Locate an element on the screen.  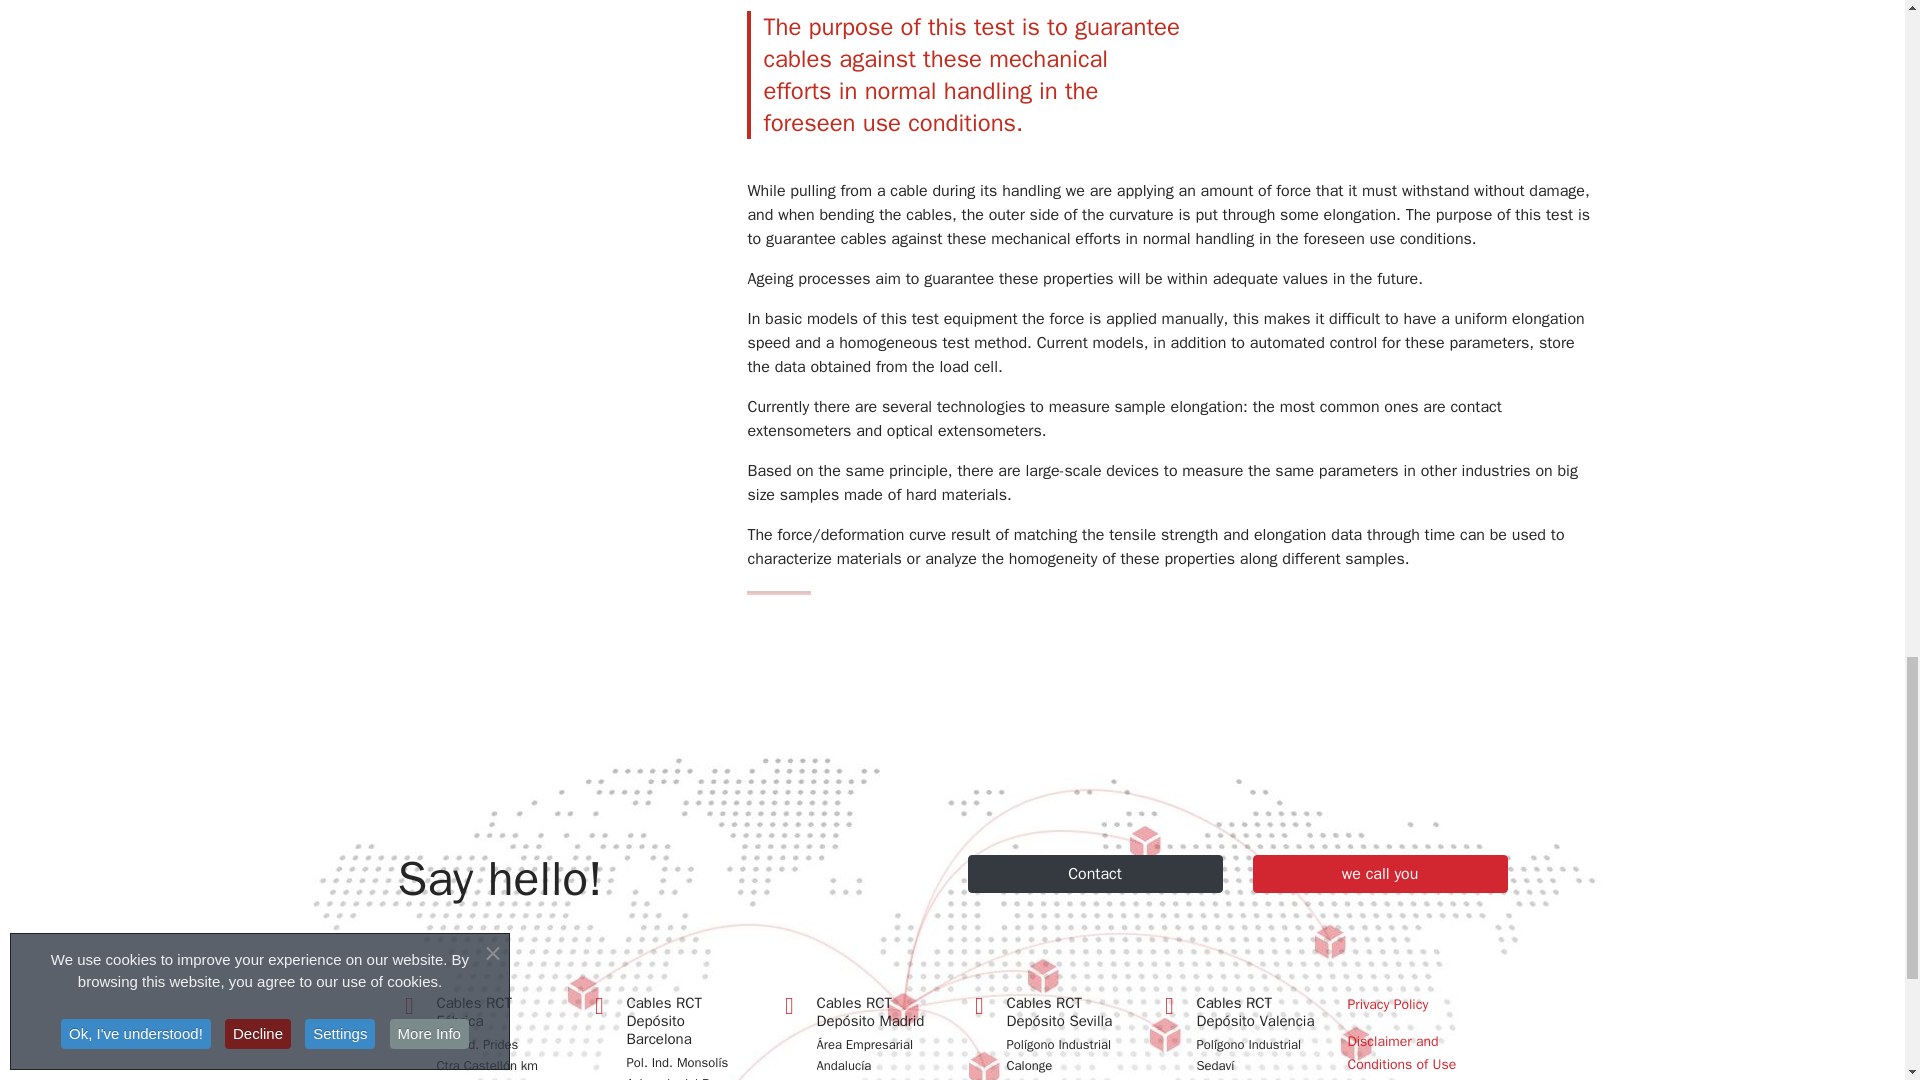
we call you is located at coordinates (1379, 874).